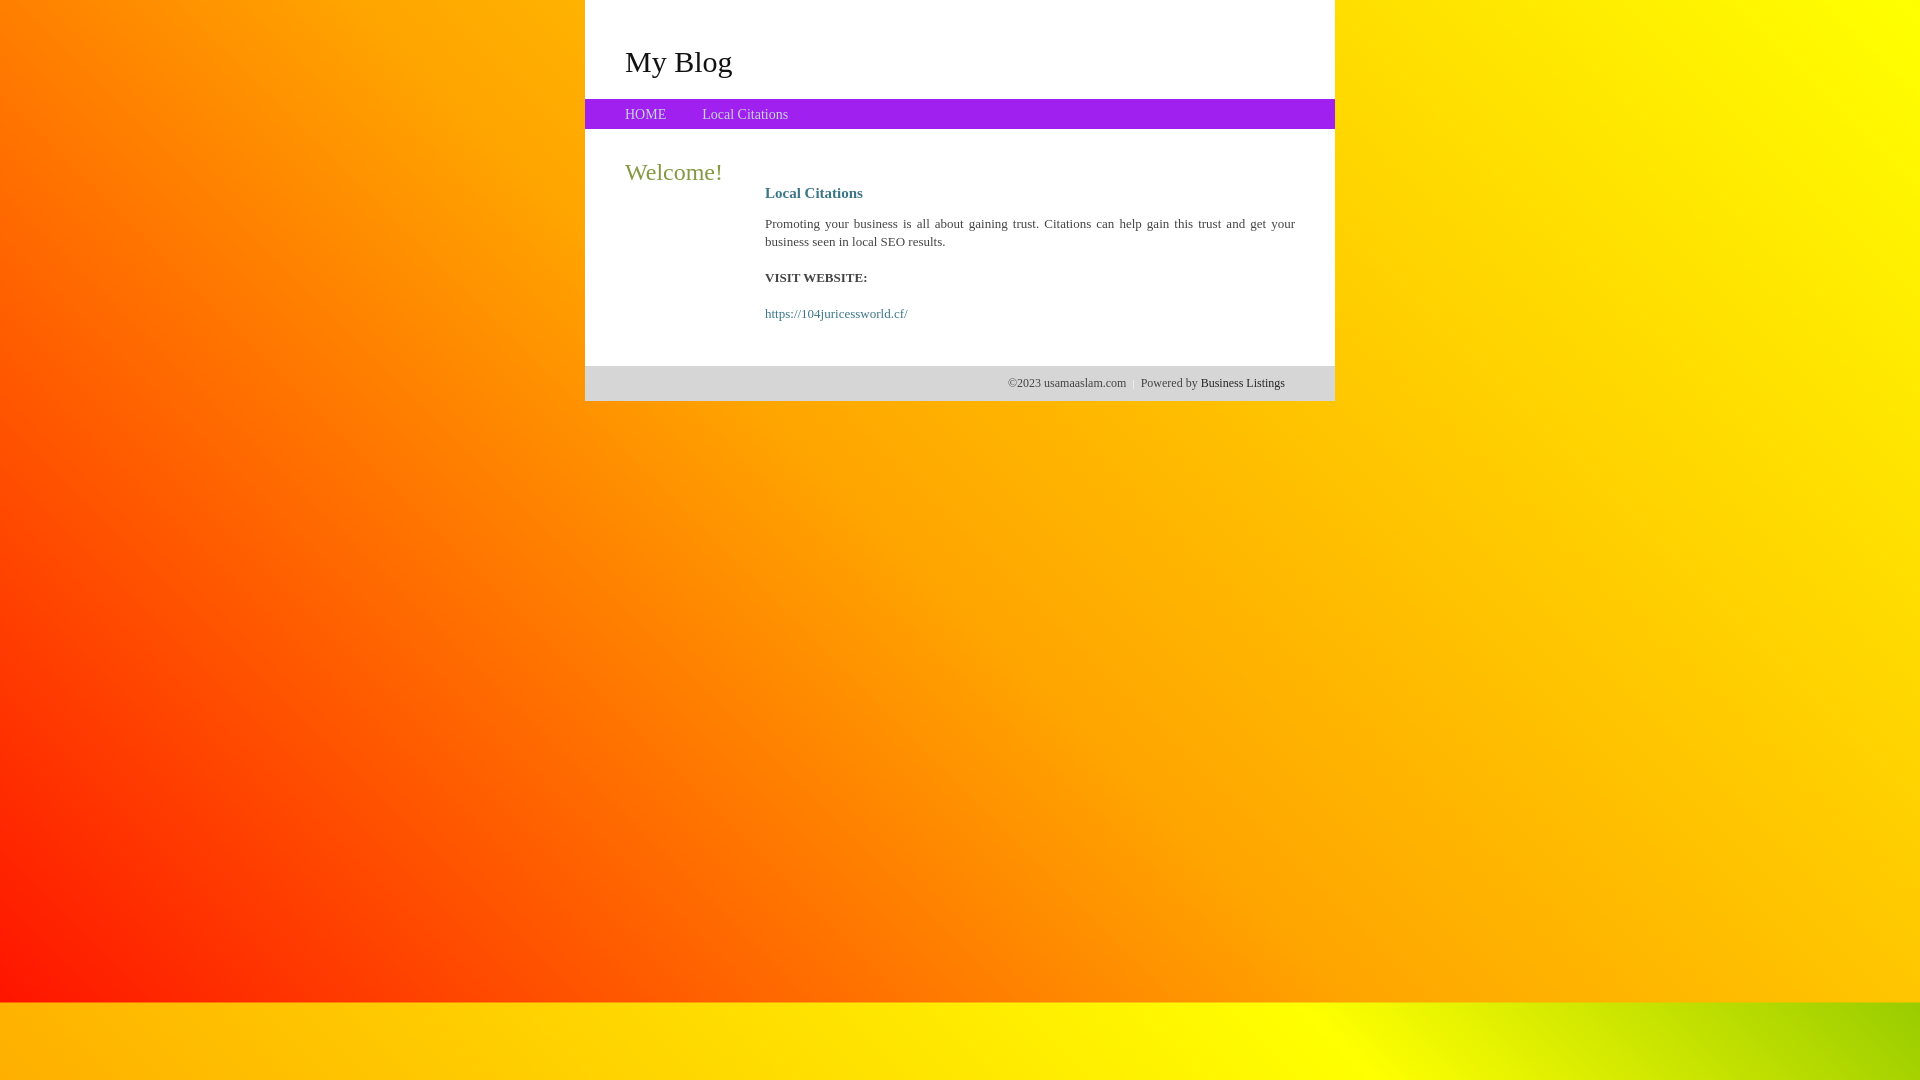  What do you see at coordinates (836, 314) in the screenshot?
I see `https://104juricessworld.cf/` at bounding box center [836, 314].